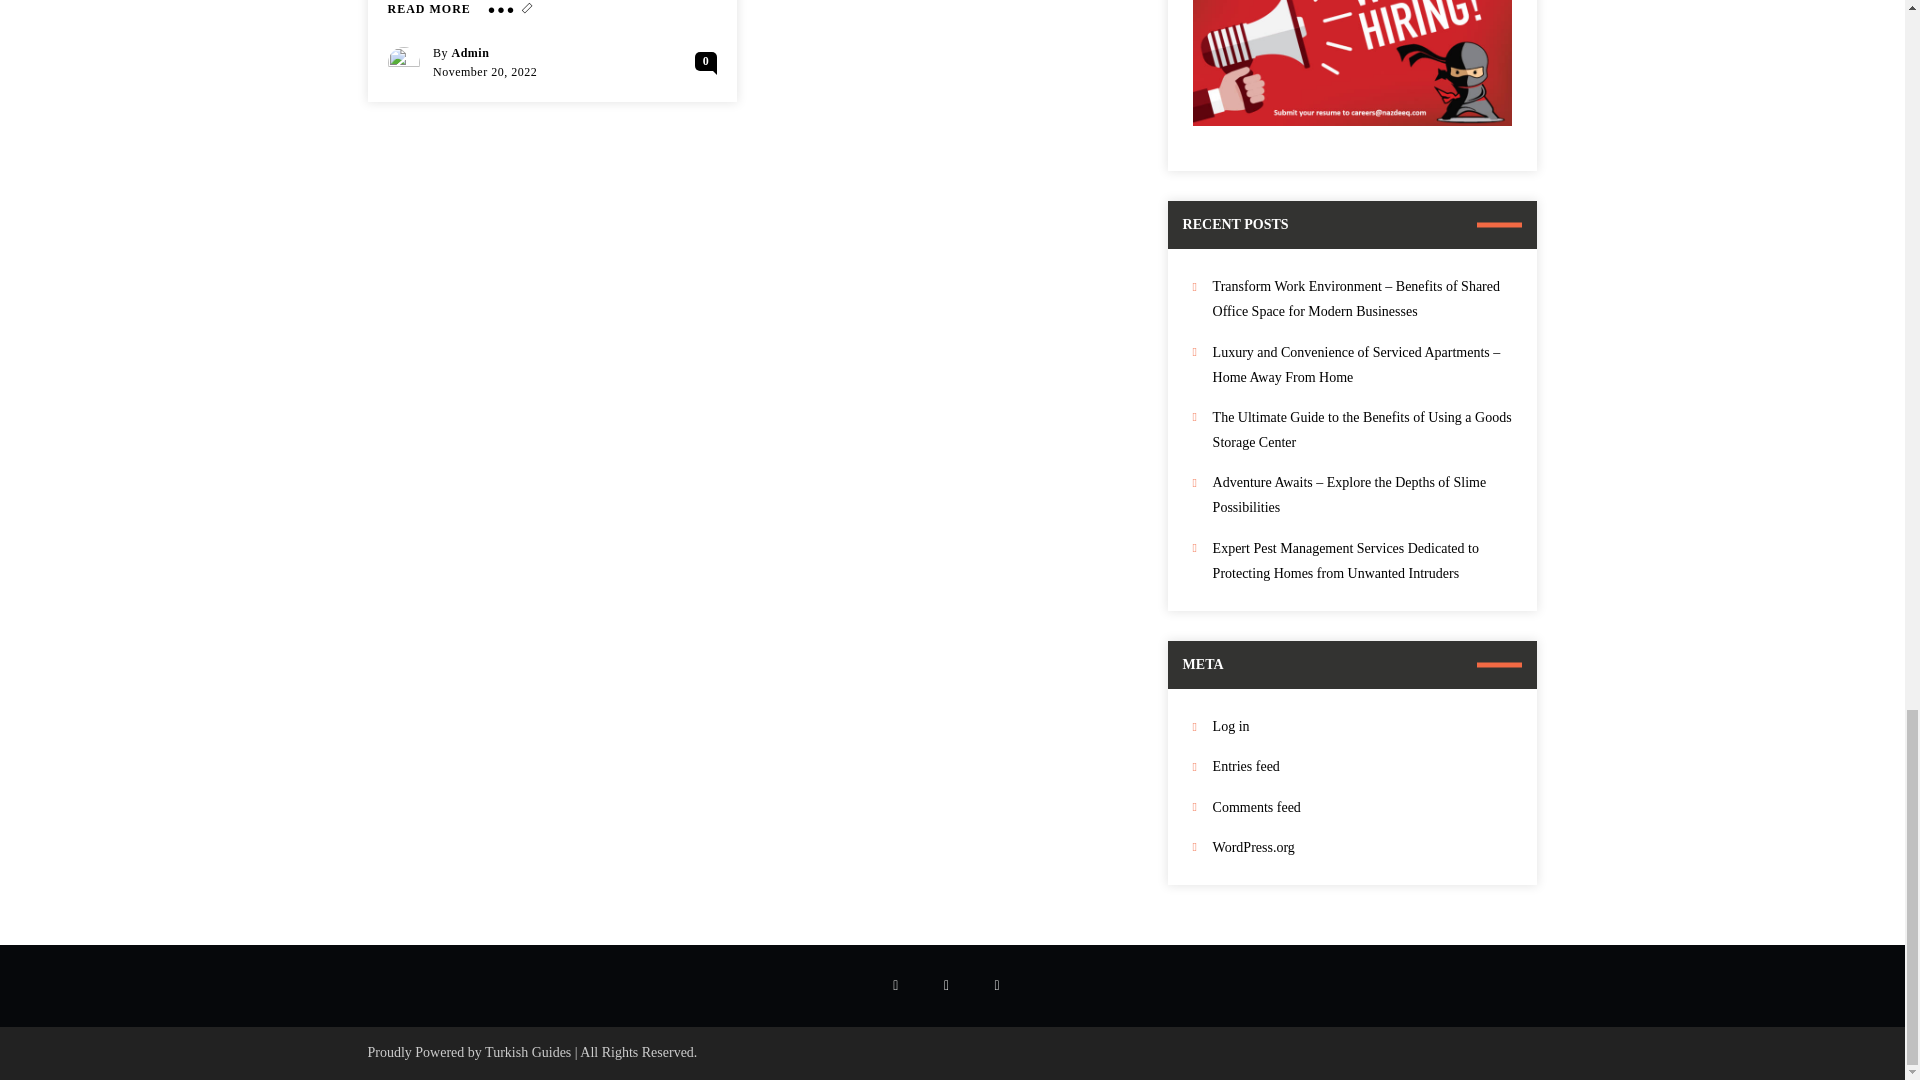  What do you see at coordinates (485, 71) in the screenshot?
I see `November 20, 2022` at bounding box center [485, 71].